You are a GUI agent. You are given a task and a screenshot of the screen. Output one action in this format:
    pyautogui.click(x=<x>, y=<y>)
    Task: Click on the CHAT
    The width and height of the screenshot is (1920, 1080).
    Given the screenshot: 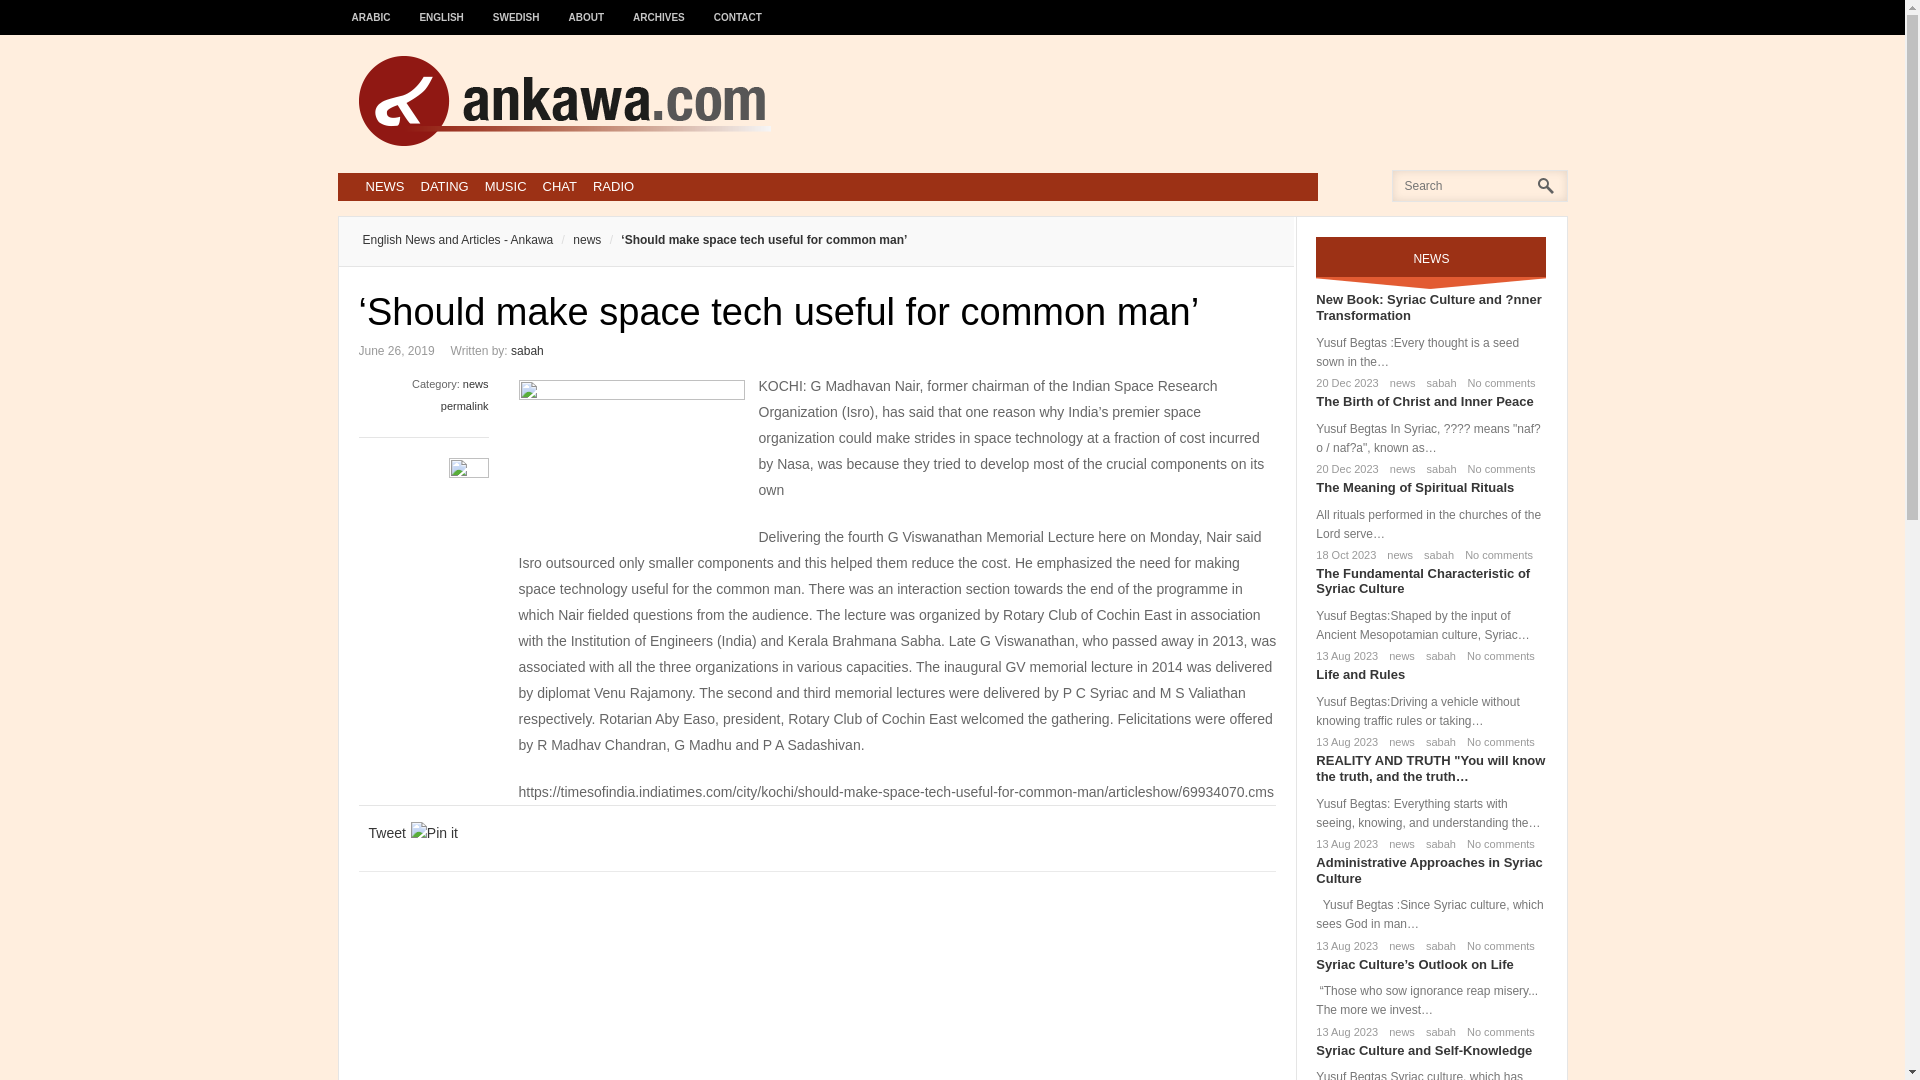 What is the action you would take?
    pyautogui.click(x=560, y=186)
    